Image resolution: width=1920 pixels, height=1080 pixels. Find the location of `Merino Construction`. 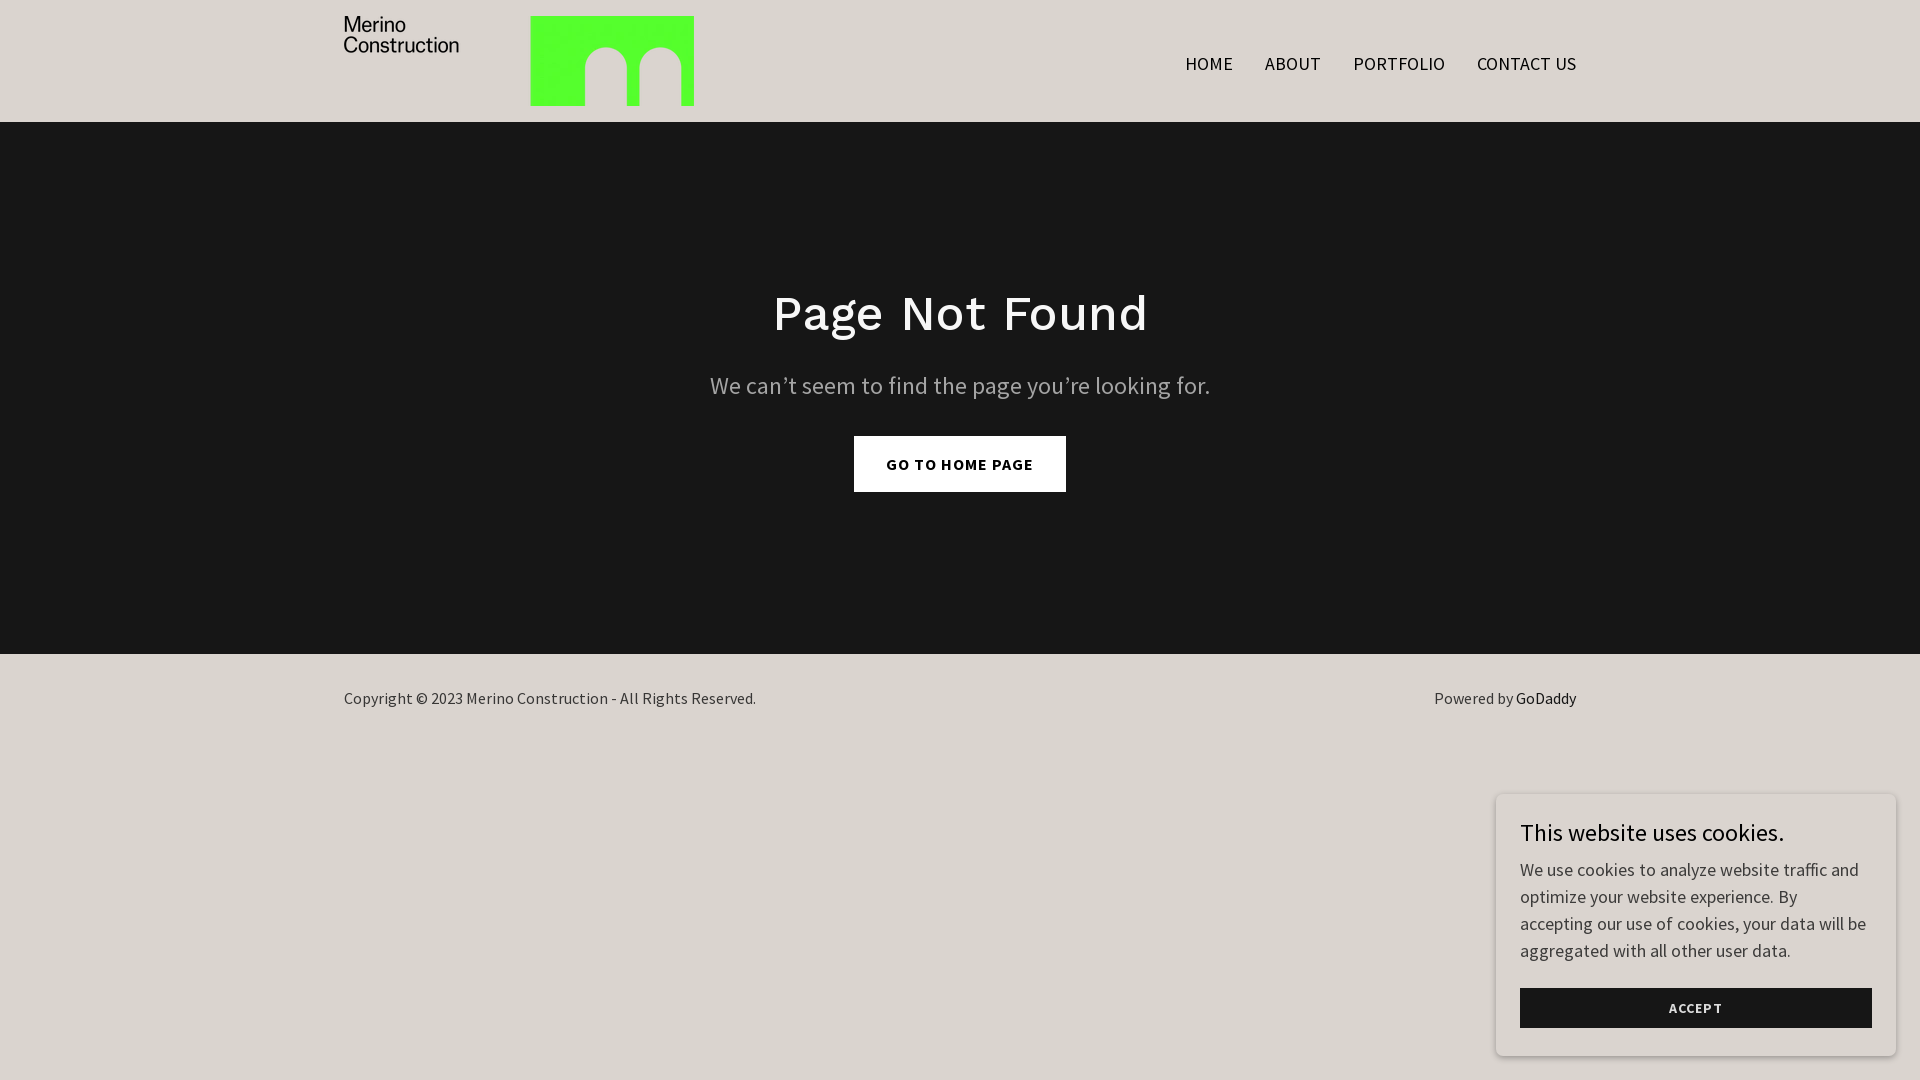

Merino Construction is located at coordinates (519, 58).